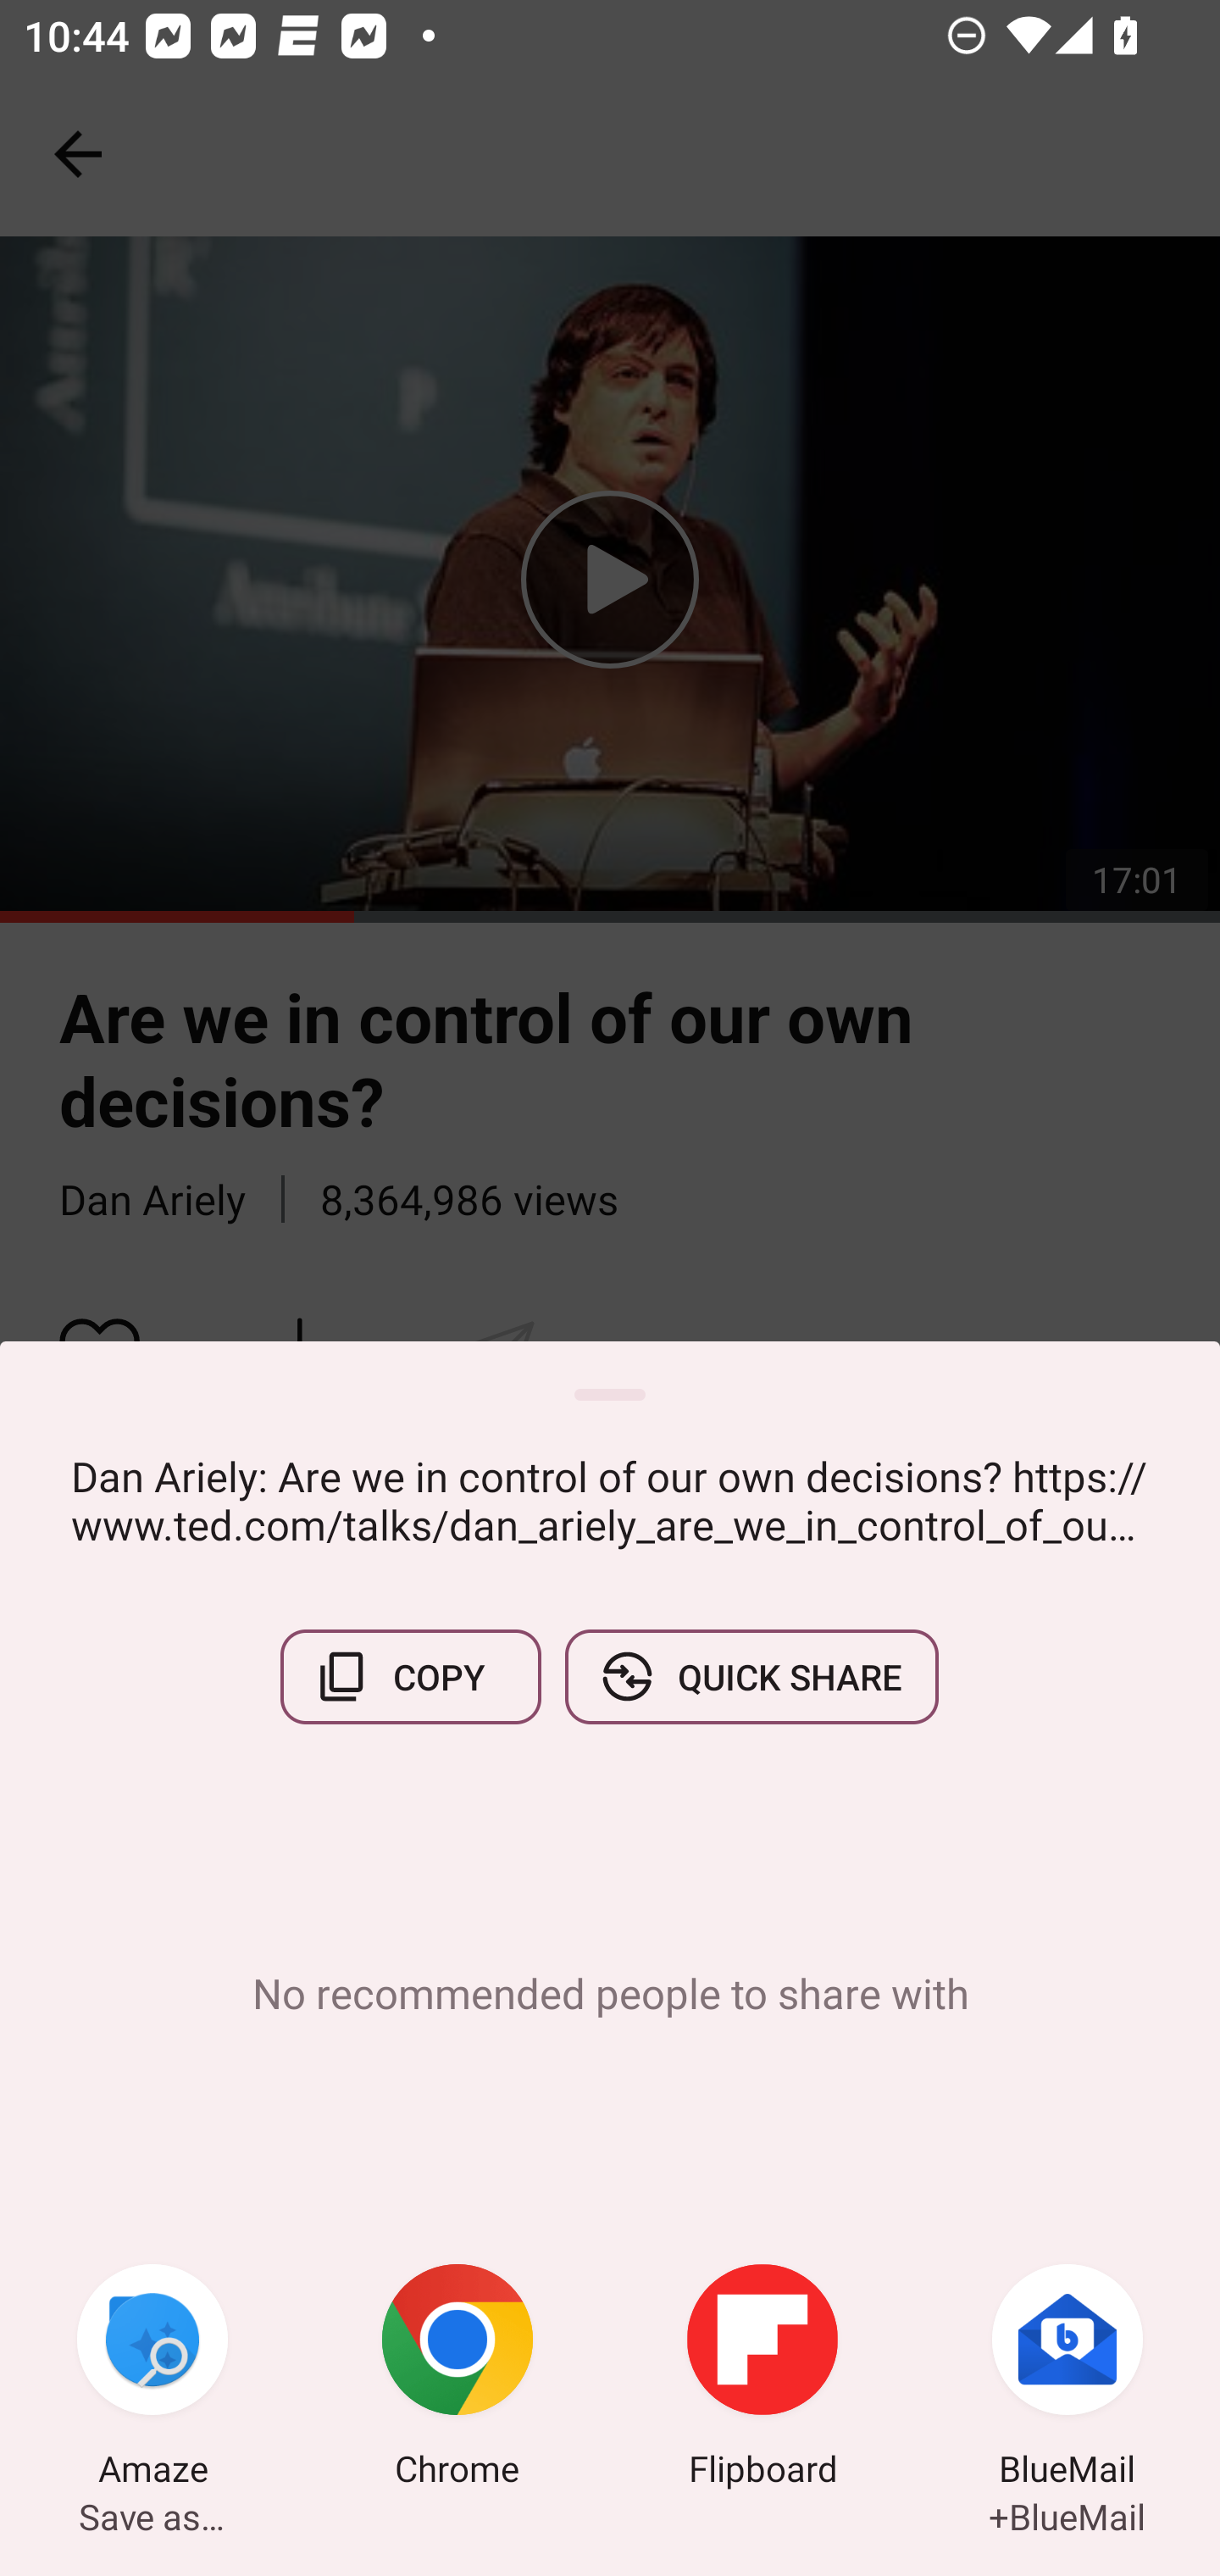 This screenshot has height=2576, width=1220. Describe the element at coordinates (1067, 2379) in the screenshot. I see `BlueMail +BlueMail` at that location.